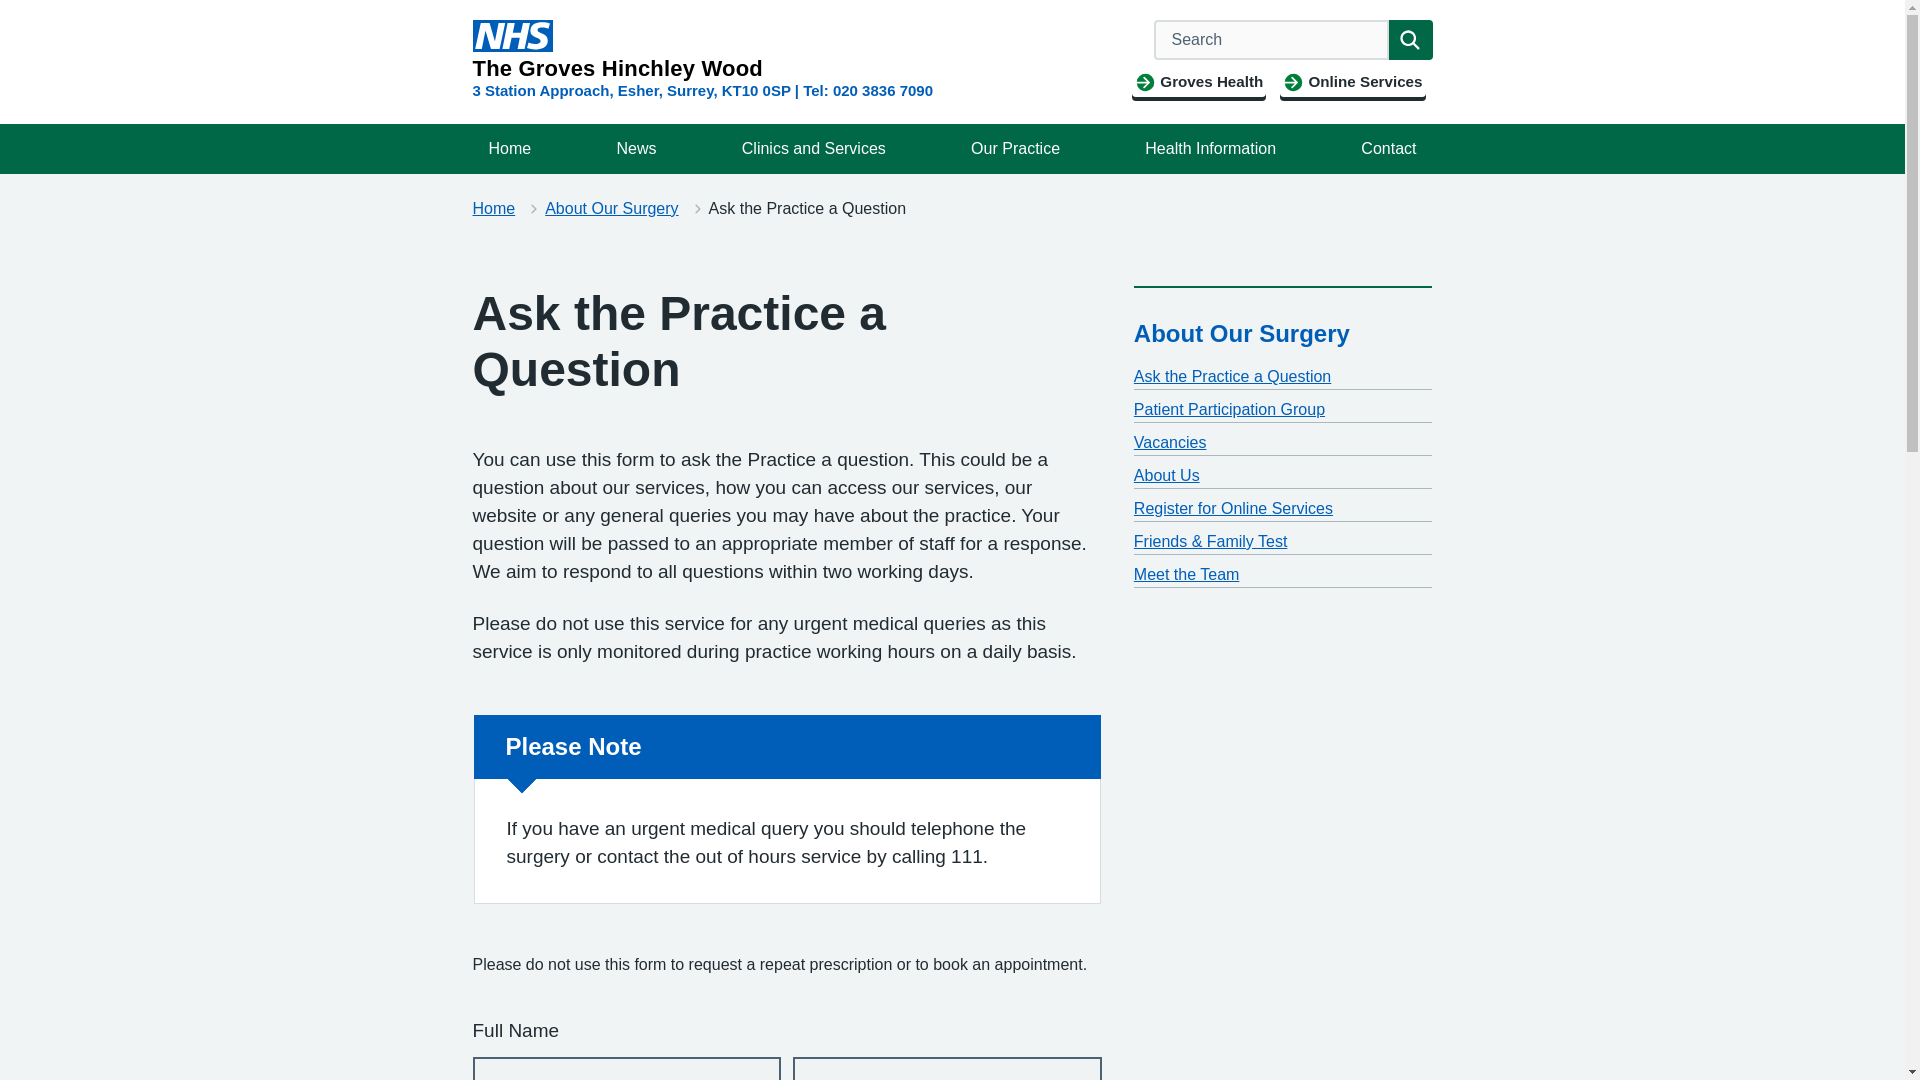 This screenshot has width=1920, height=1080. What do you see at coordinates (1229, 408) in the screenshot?
I see `Patient Participation Group` at bounding box center [1229, 408].